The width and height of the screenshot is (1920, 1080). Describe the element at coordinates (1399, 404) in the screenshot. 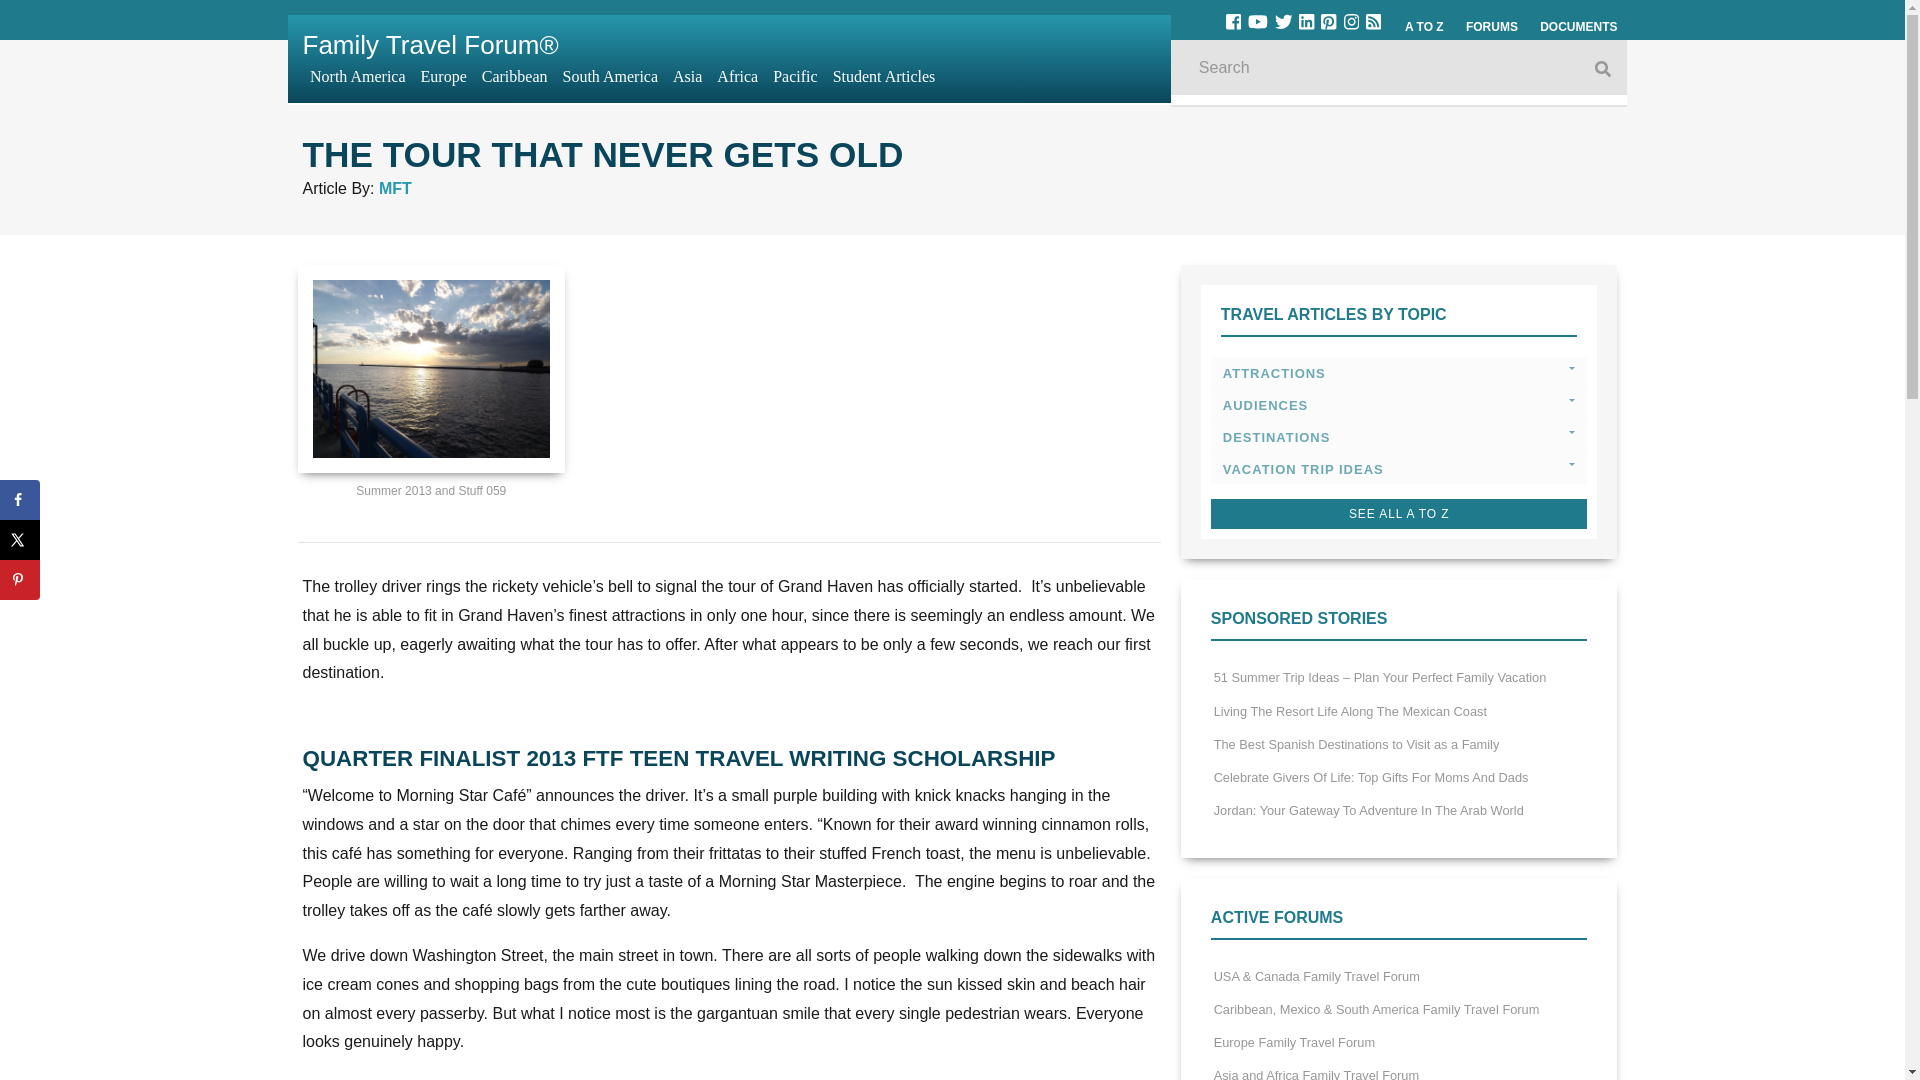

I see `AUDIENCES` at that location.